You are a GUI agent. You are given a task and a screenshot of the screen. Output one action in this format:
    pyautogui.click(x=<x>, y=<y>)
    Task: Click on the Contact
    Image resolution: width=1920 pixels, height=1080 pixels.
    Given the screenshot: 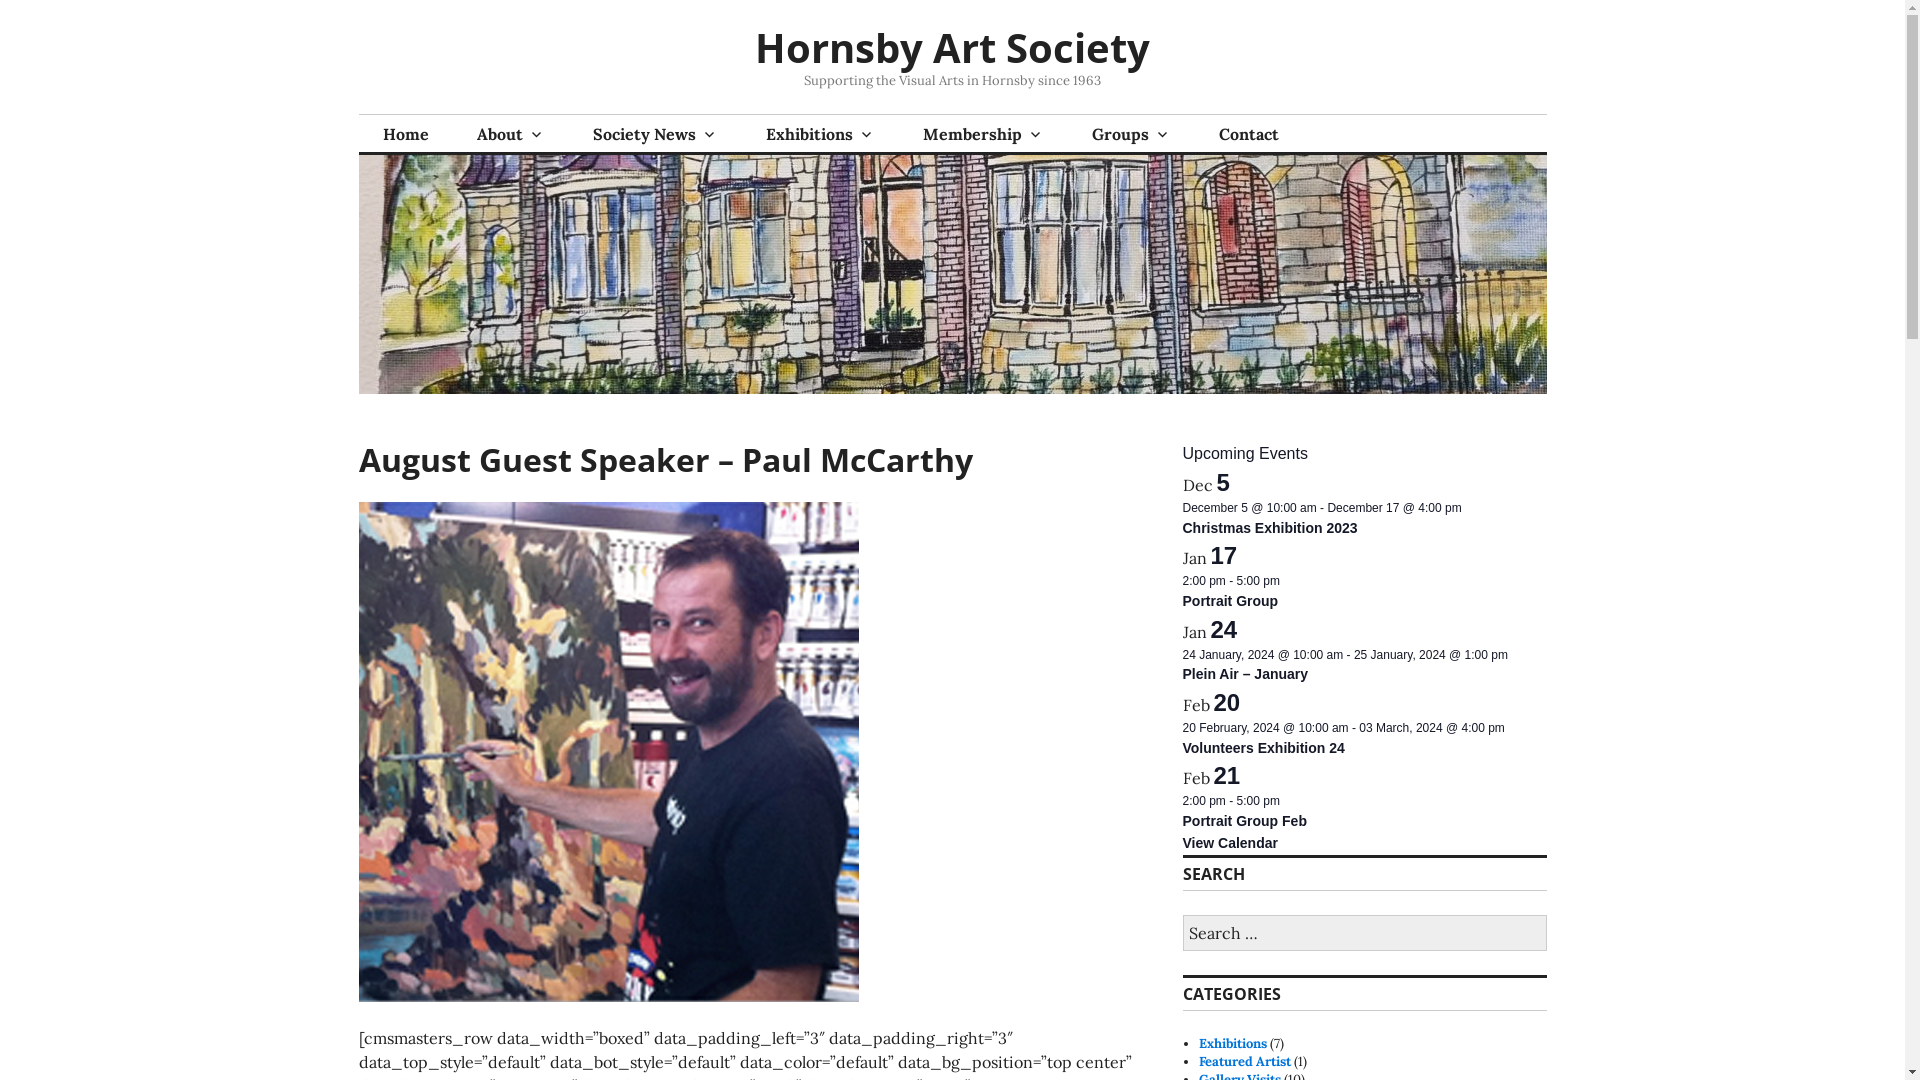 What is the action you would take?
    pyautogui.click(x=1248, y=134)
    